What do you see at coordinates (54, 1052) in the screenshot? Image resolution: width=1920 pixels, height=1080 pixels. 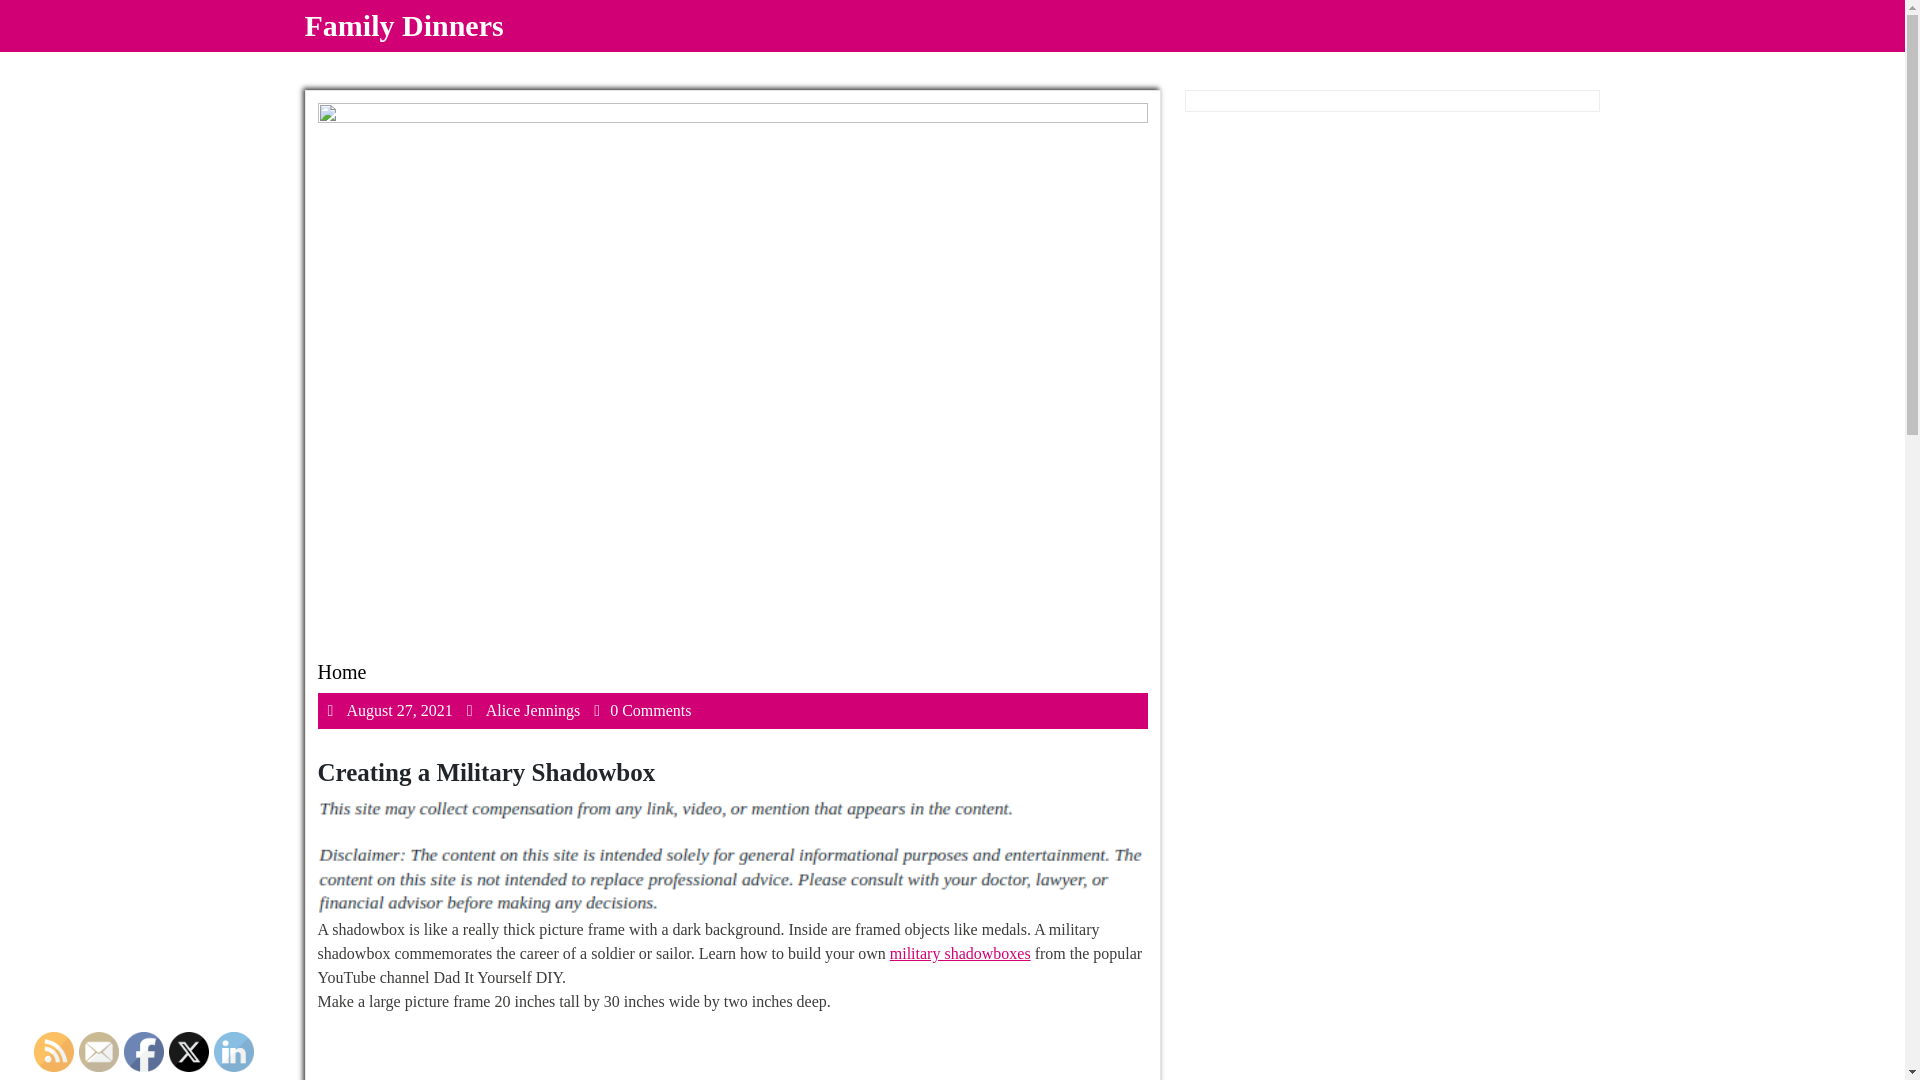 I see `Facebook` at bounding box center [54, 1052].